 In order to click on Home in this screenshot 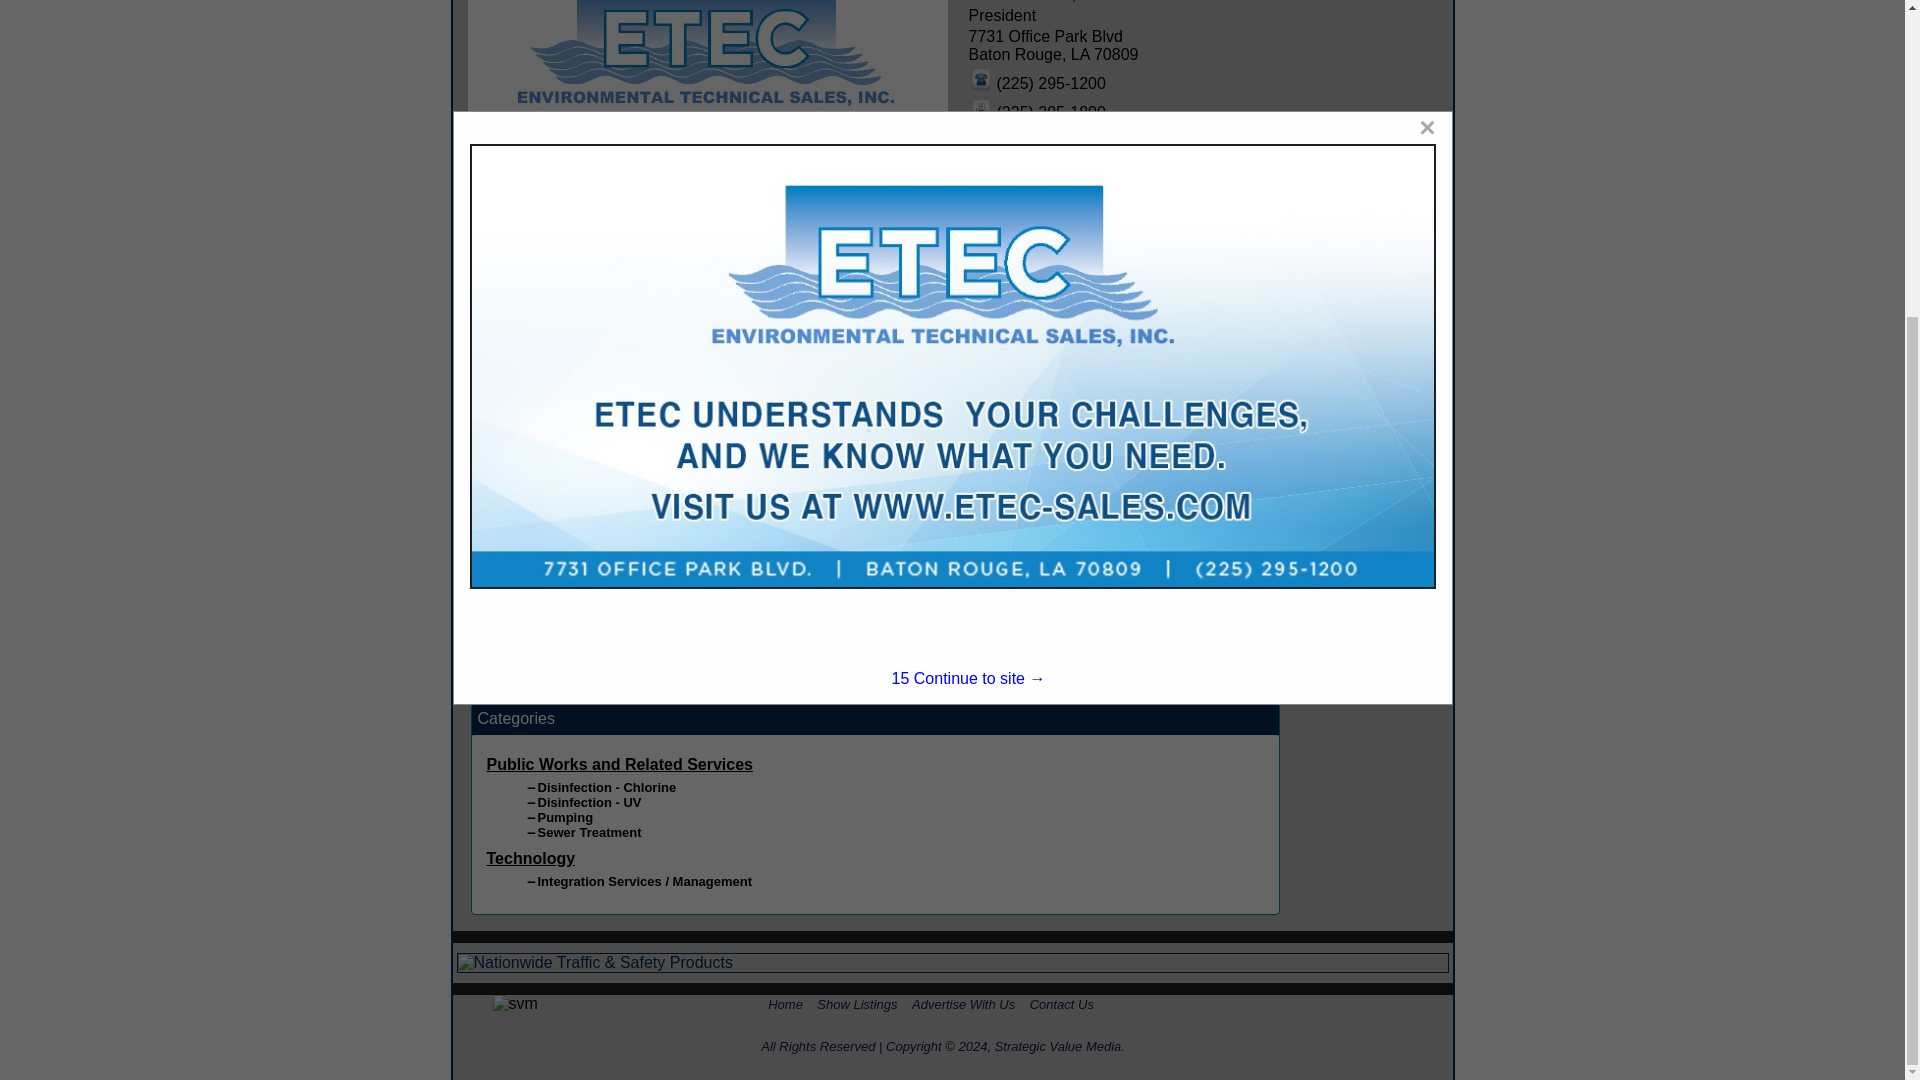, I will do `click(785, 1004)`.